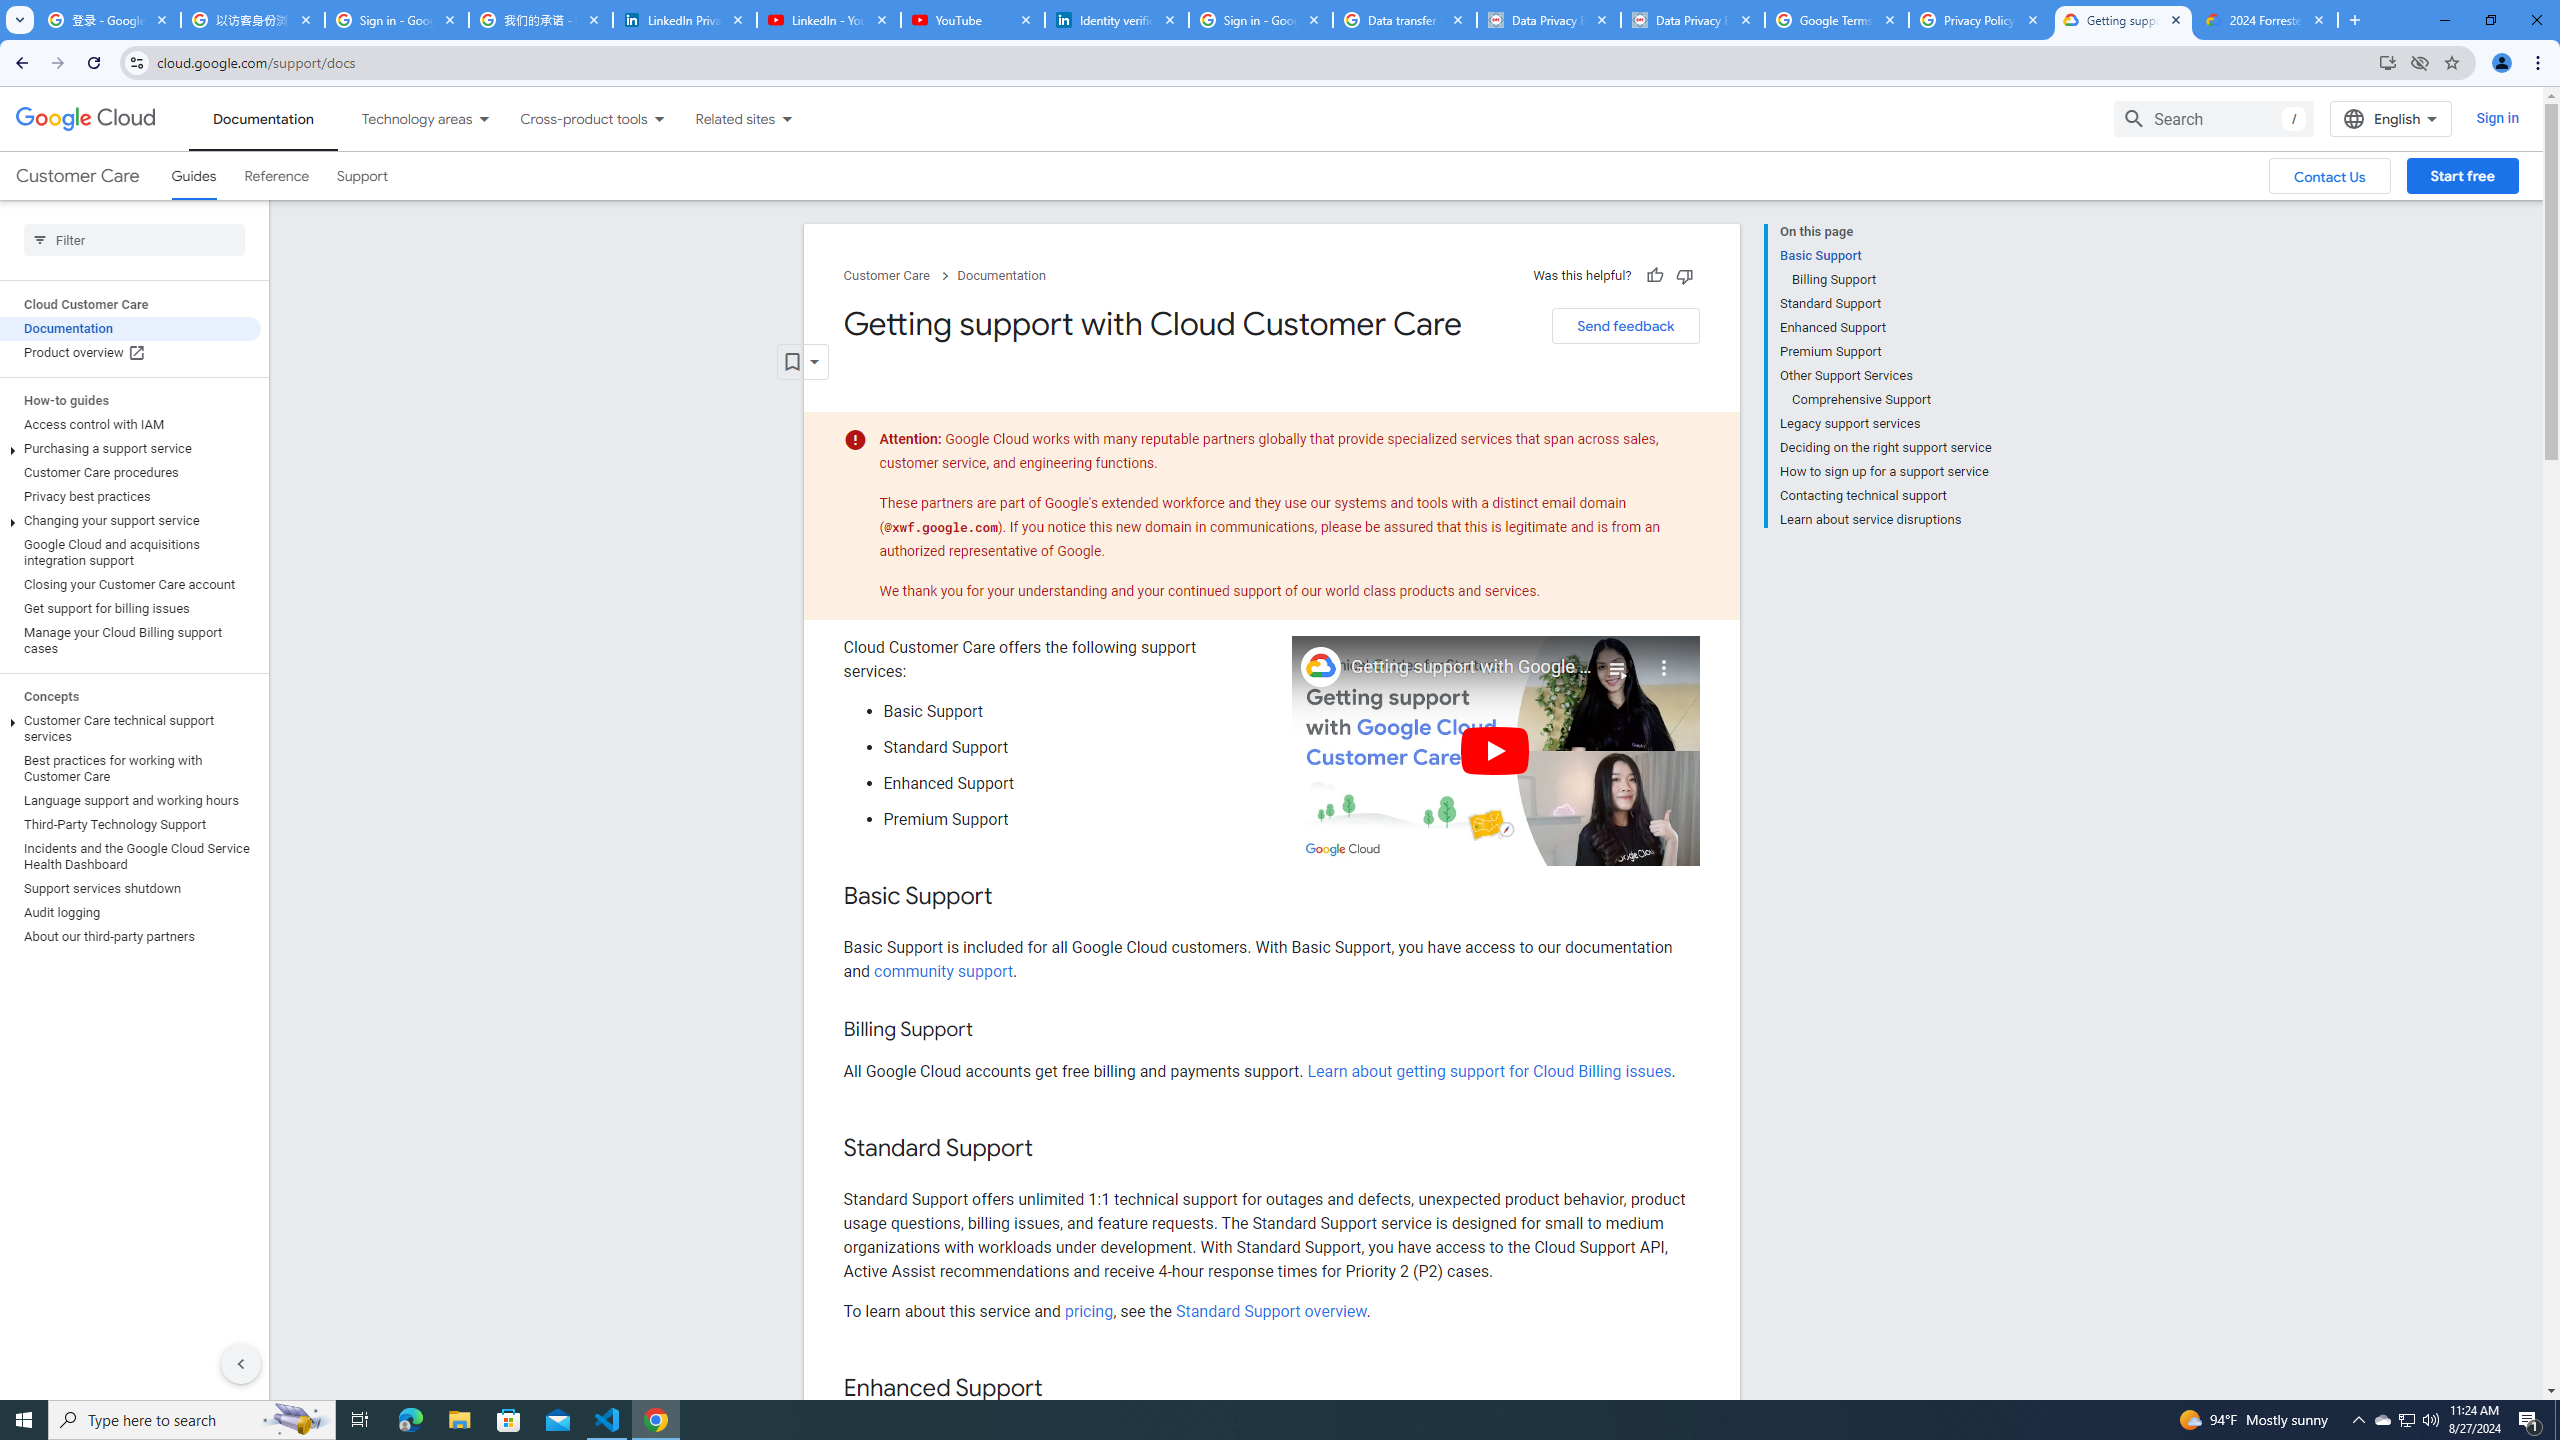 This screenshot has height=1440, width=2560. I want to click on Customer Care chevron_right, so click(900, 276).